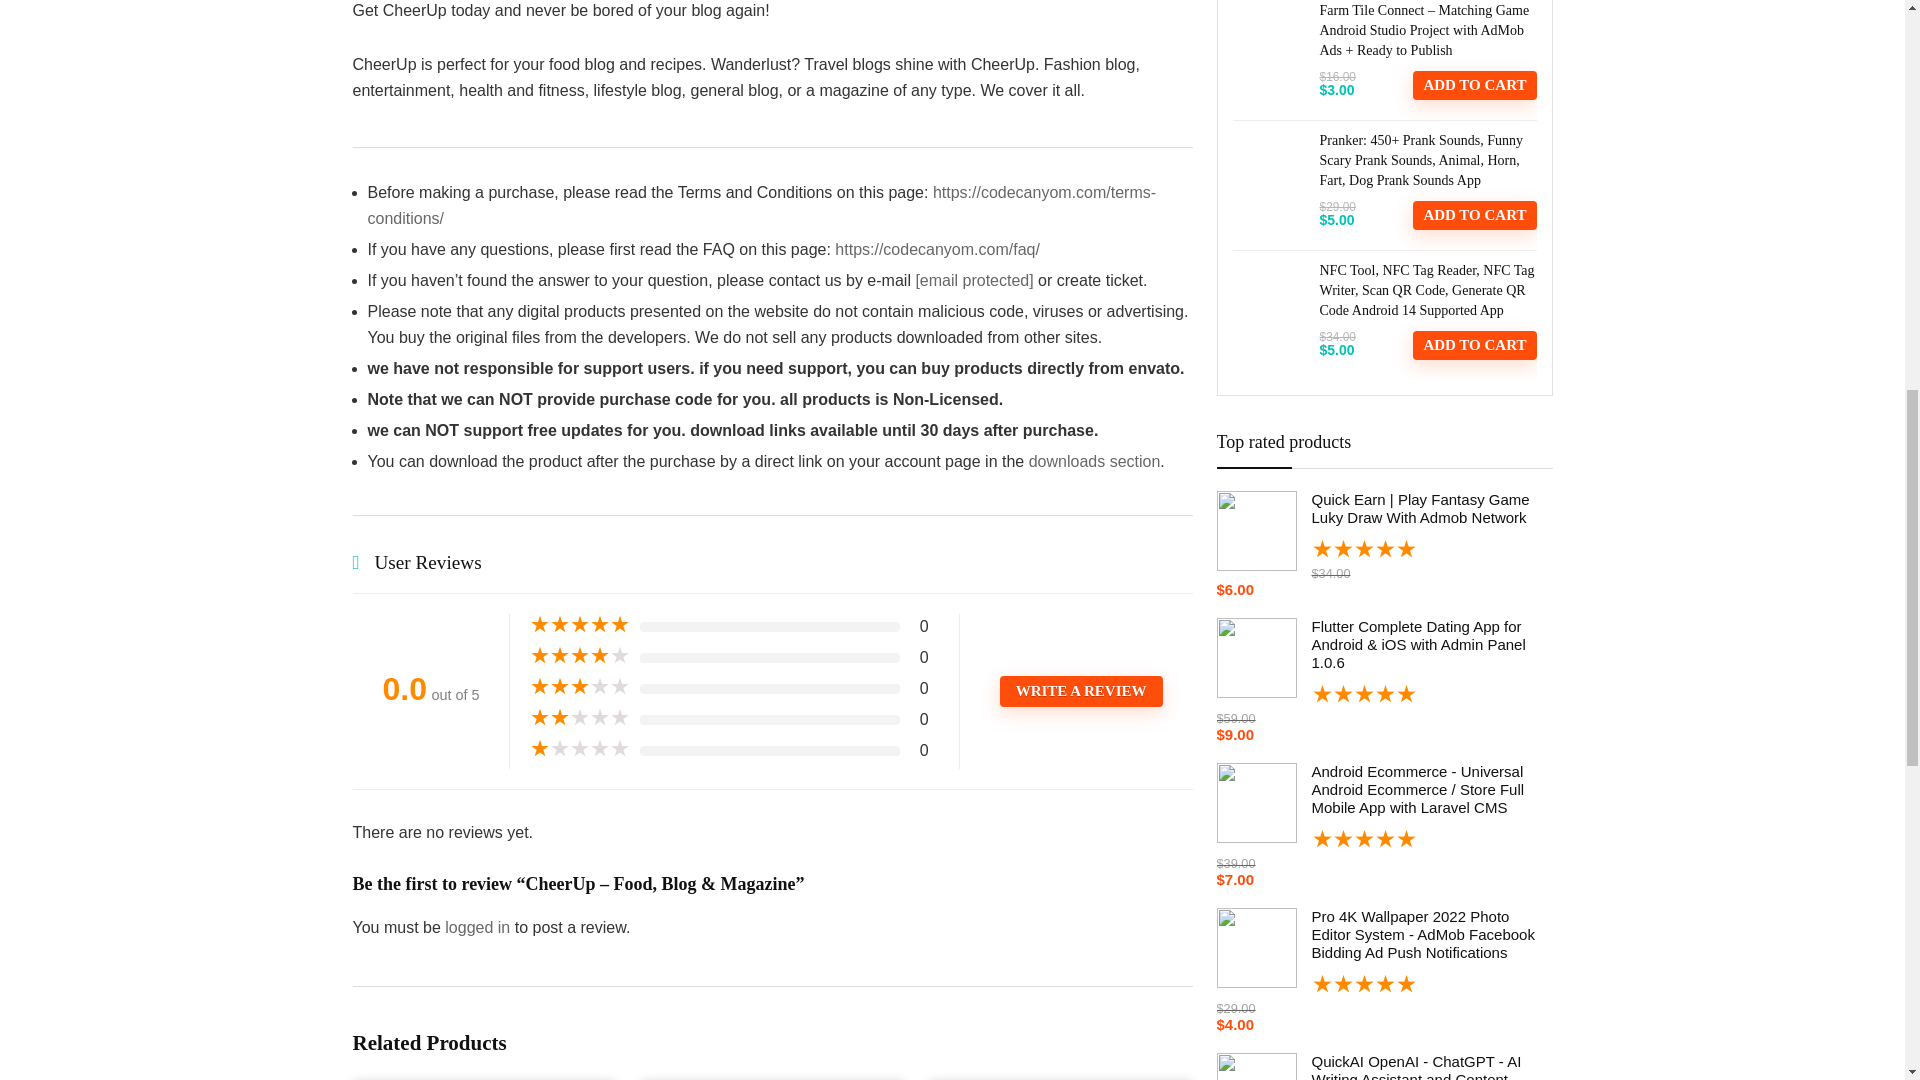 The width and height of the screenshot is (1920, 1080). What do you see at coordinates (1383, 838) in the screenshot?
I see `Rated 5 out of 5` at bounding box center [1383, 838].